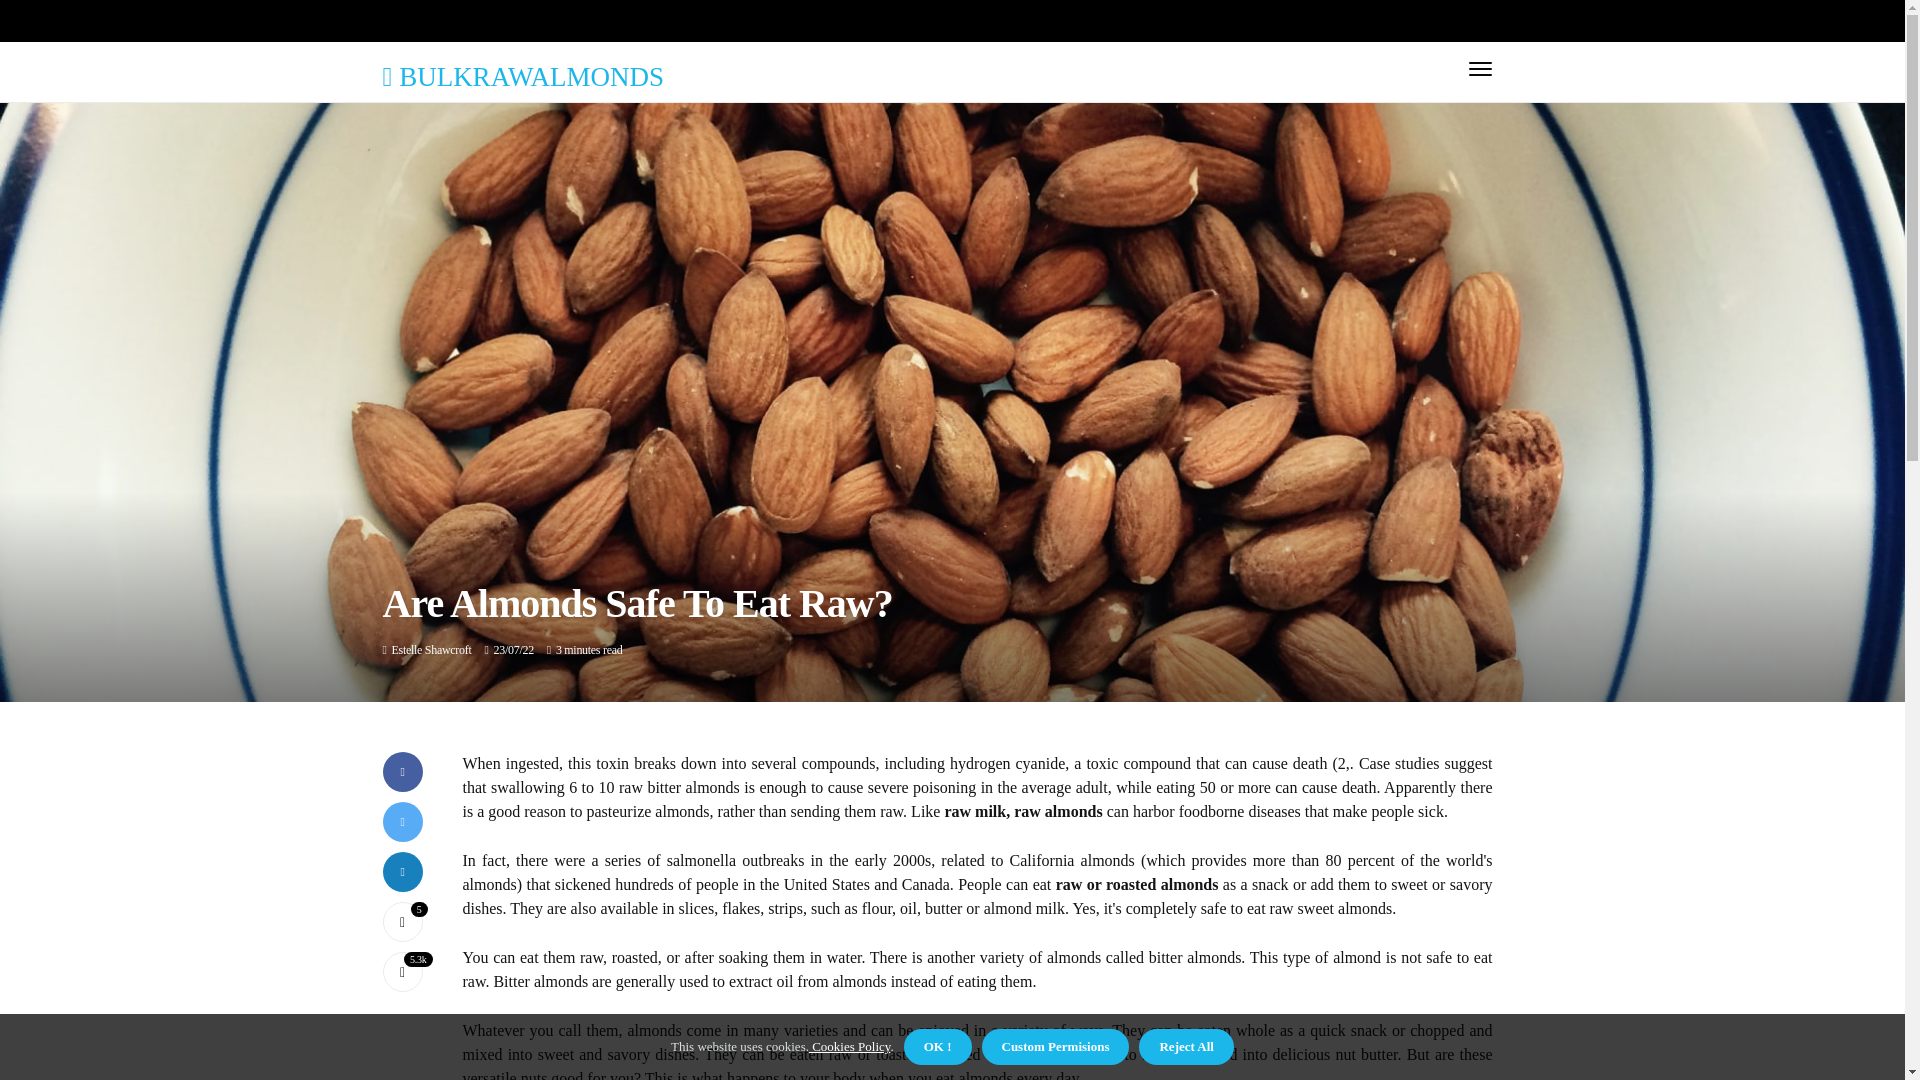 The width and height of the screenshot is (1920, 1080). I want to click on 5, so click(402, 921).